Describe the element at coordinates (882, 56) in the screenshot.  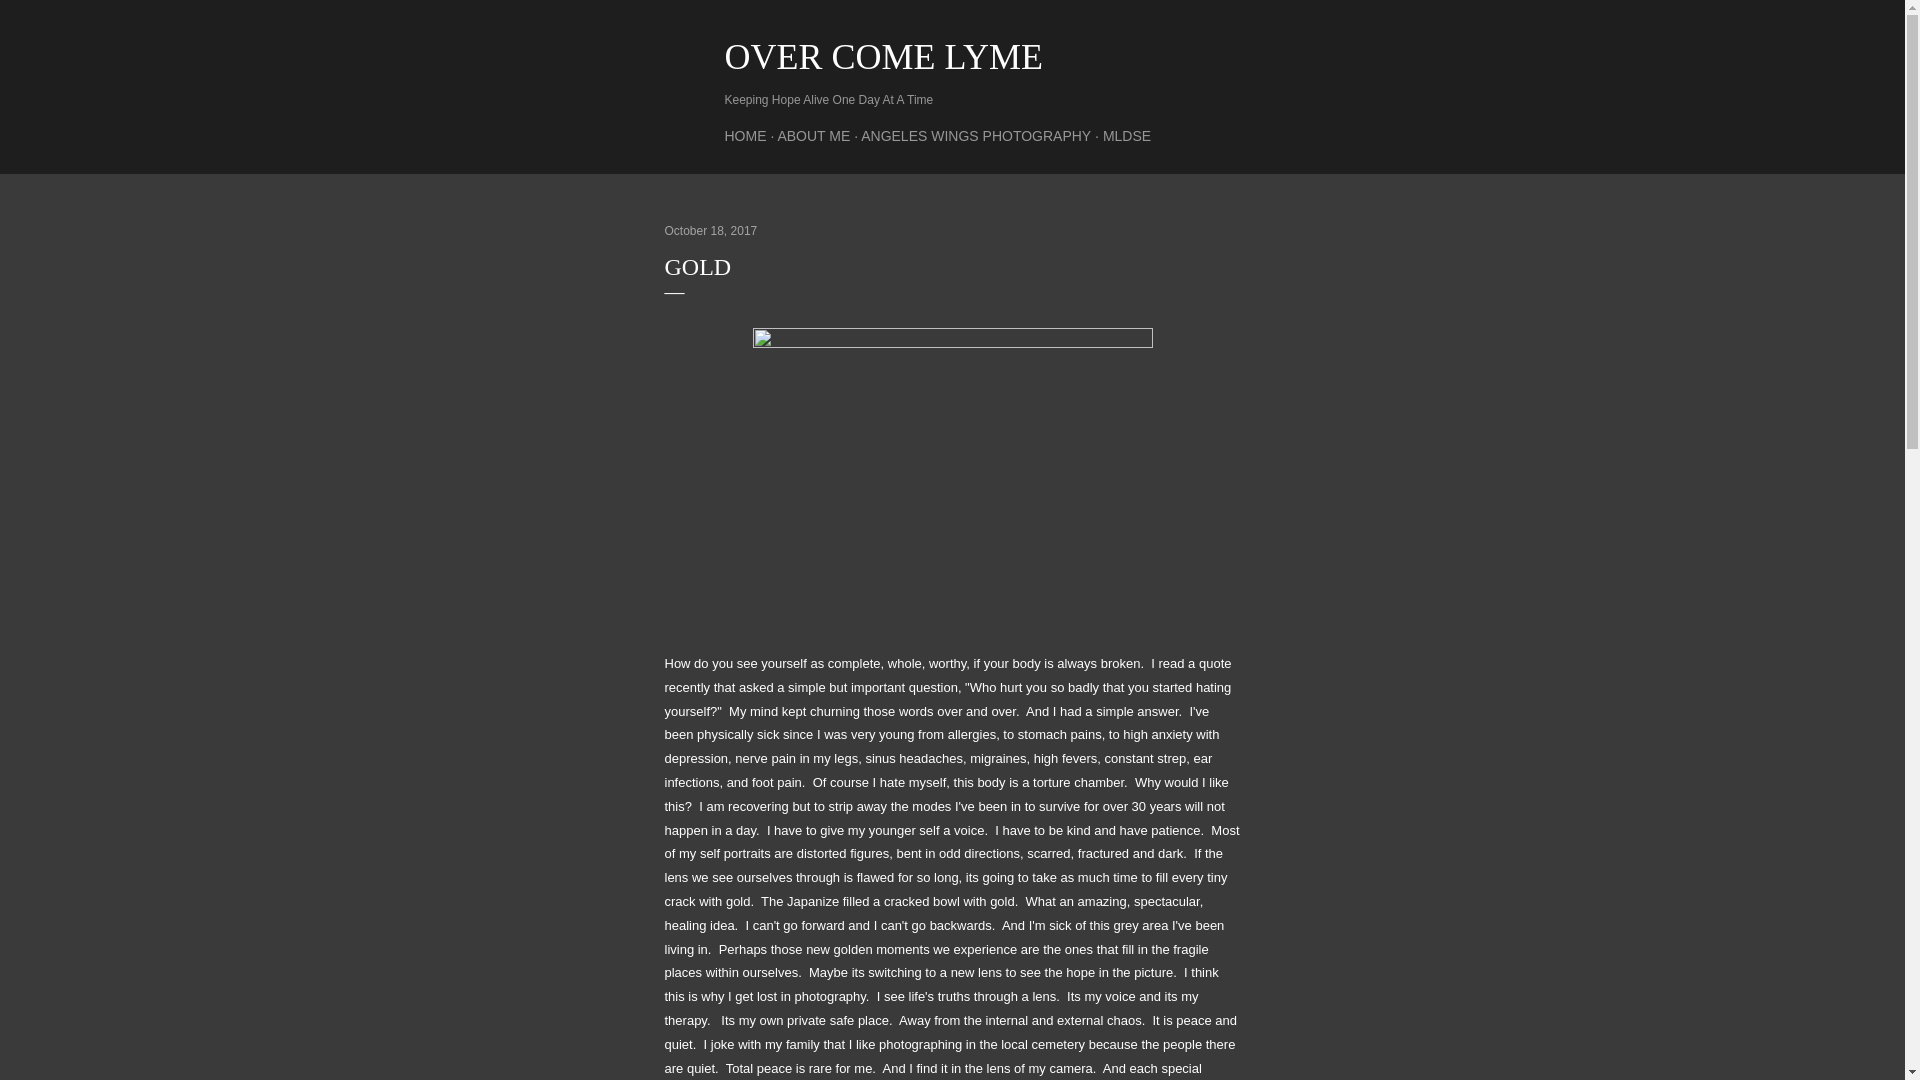
I see `OVER COME LYME` at that location.